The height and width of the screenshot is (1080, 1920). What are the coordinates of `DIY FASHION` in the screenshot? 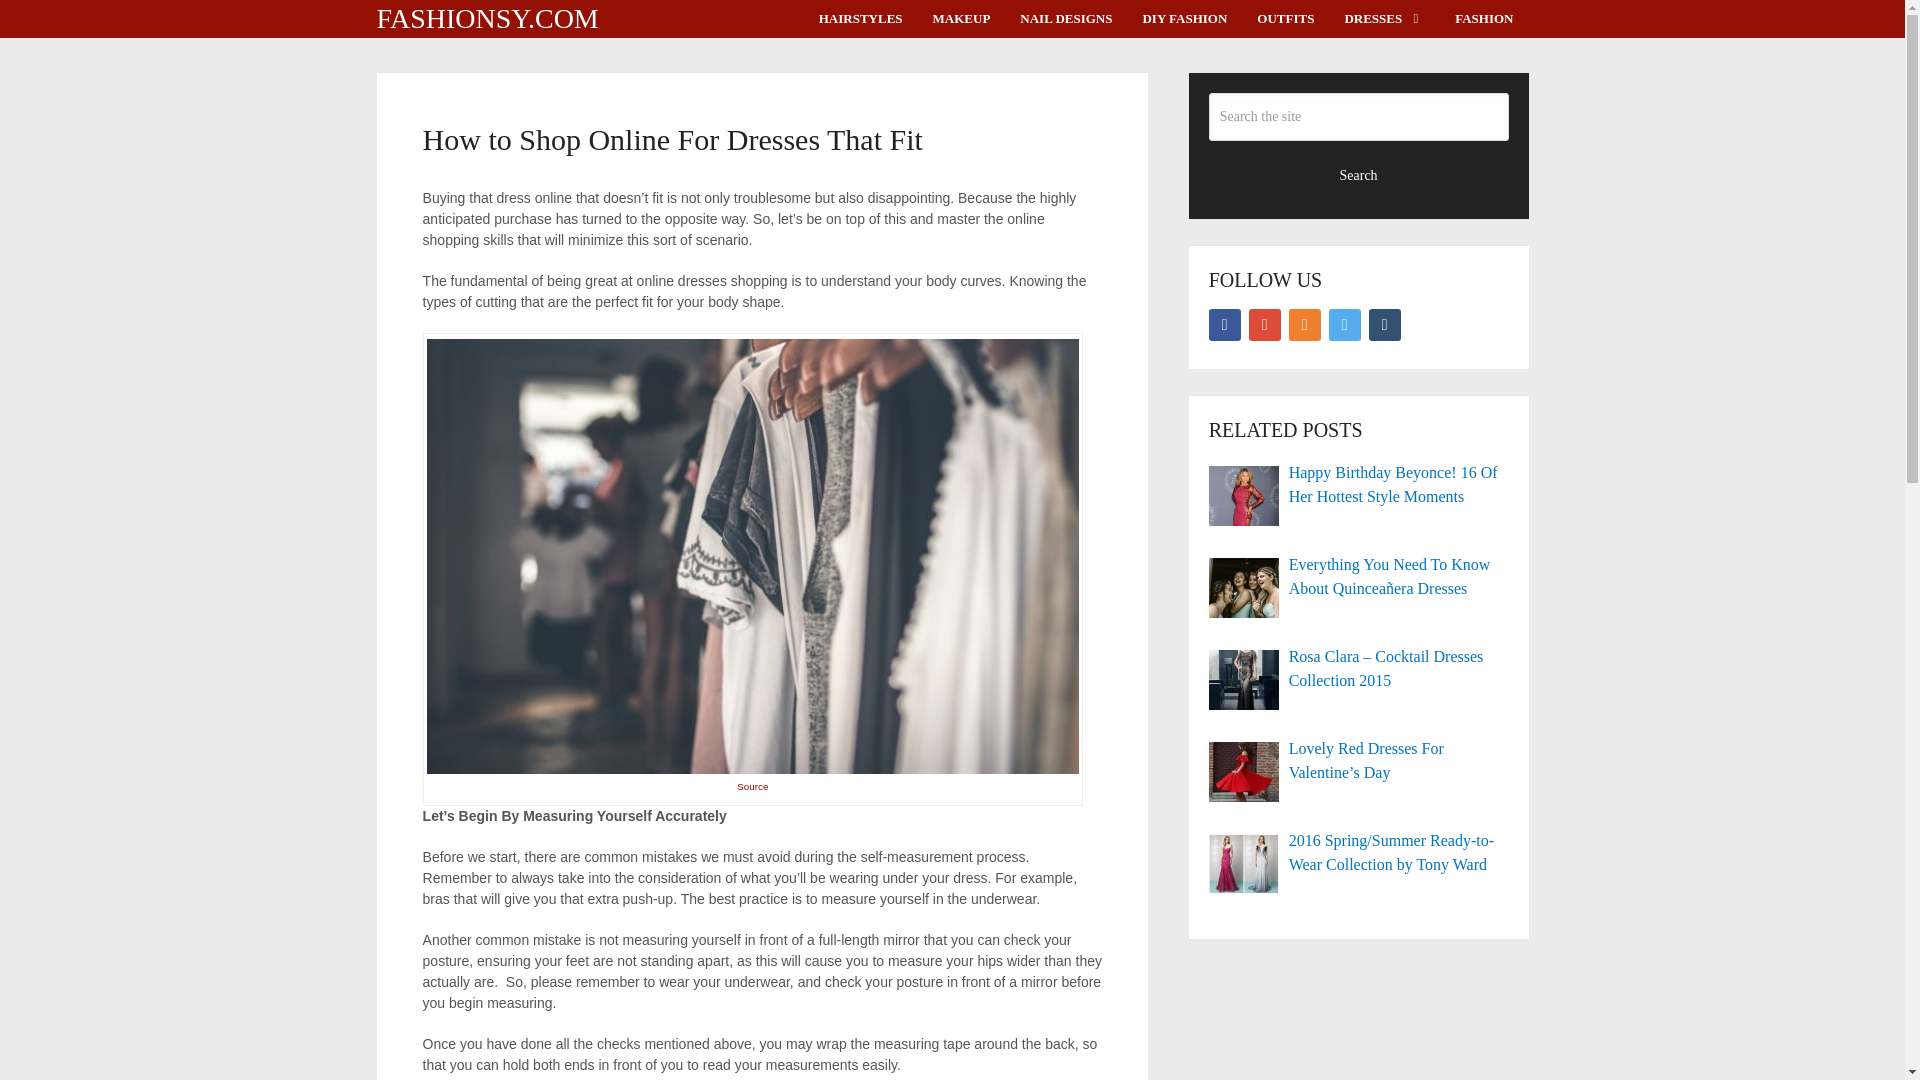 It's located at (1184, 18).